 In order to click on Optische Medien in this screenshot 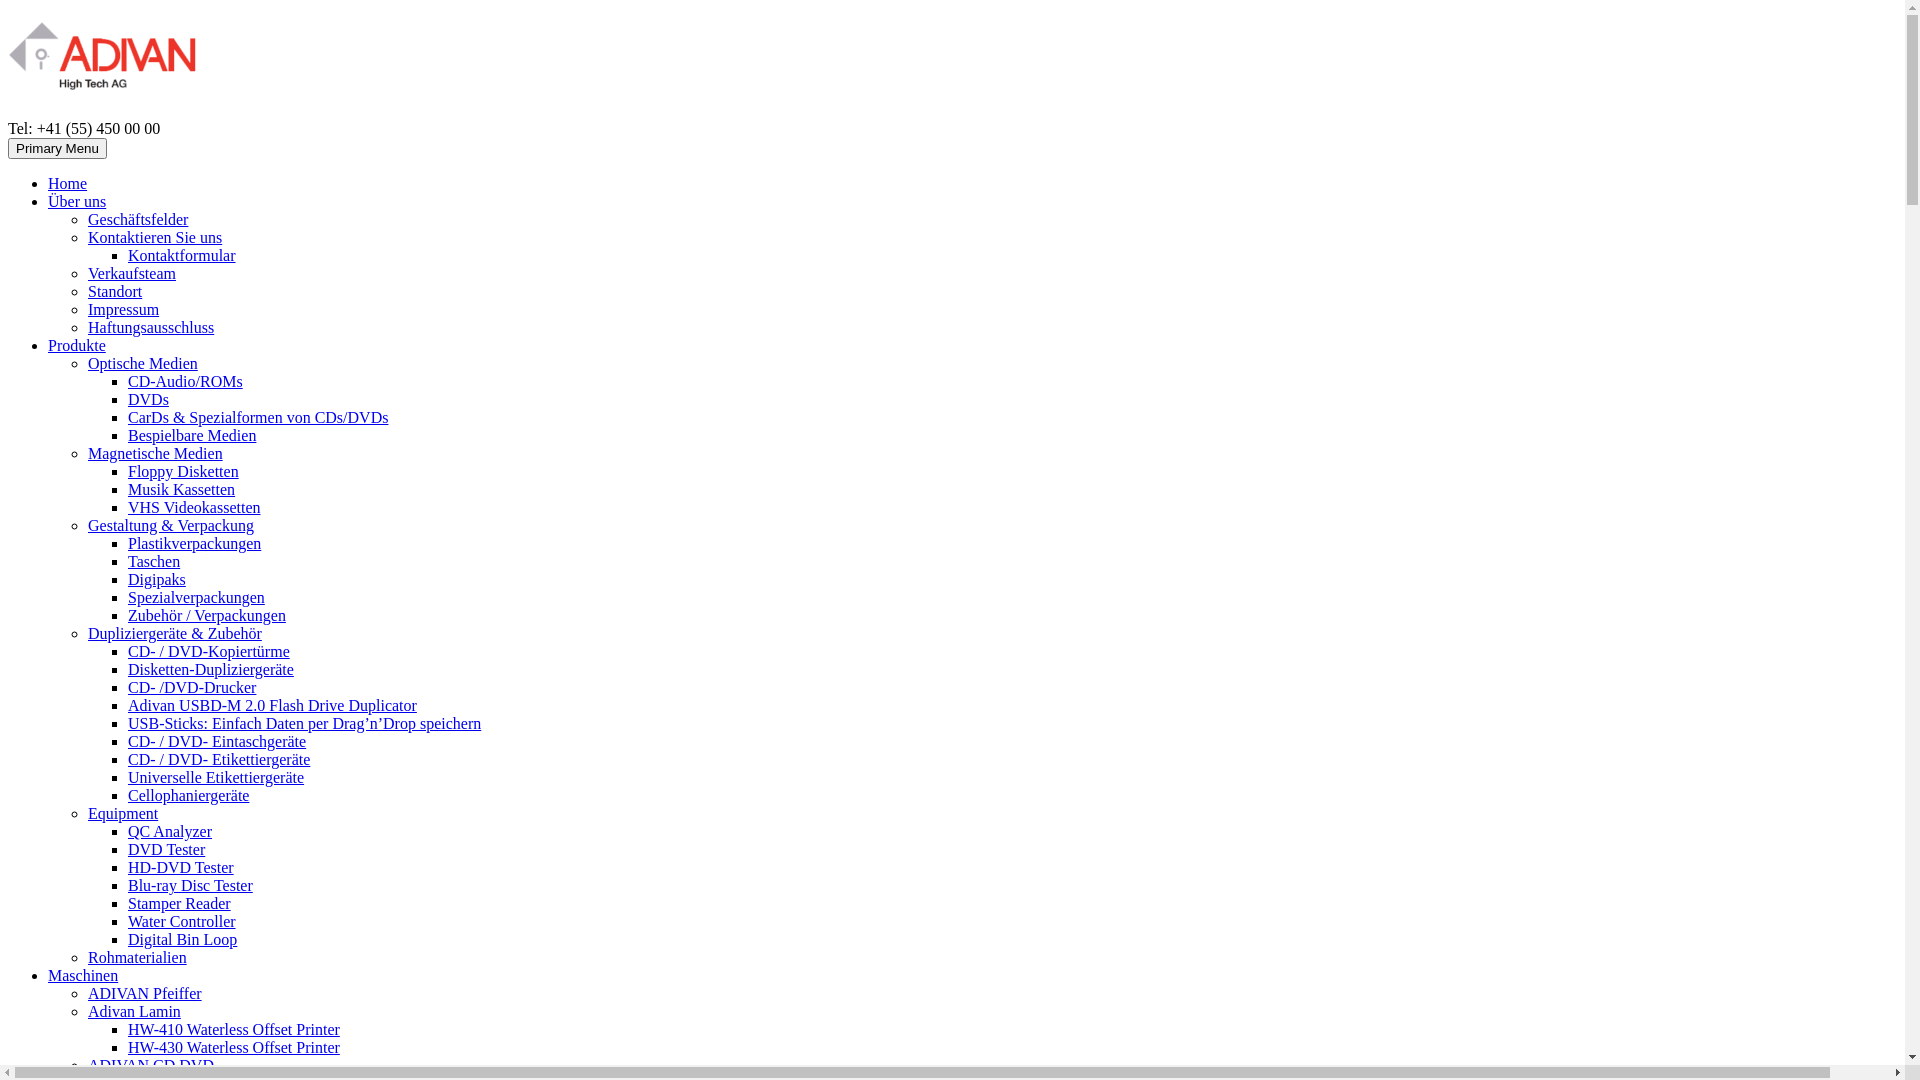, I will do `click(143, 364)`.